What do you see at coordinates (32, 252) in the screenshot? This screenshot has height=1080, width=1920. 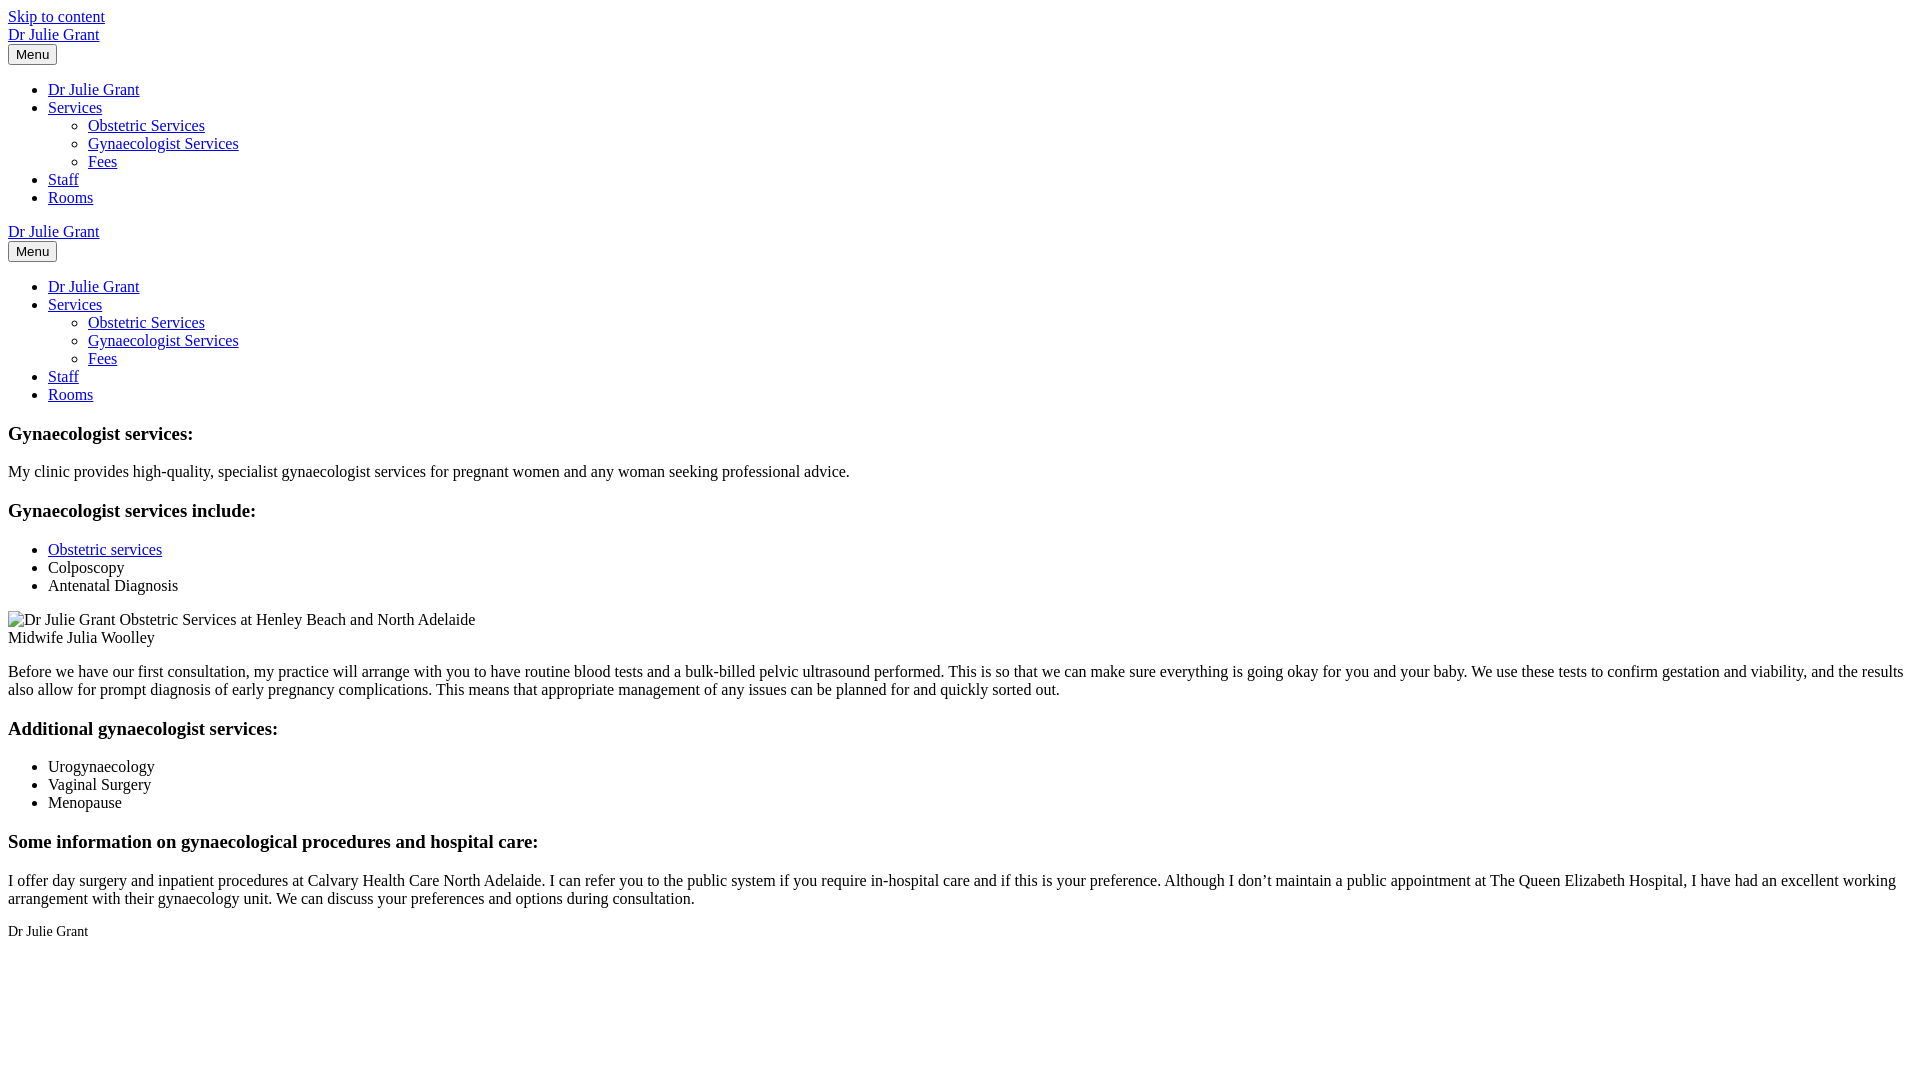 I see `Menu` at bounding box center [32, 252].